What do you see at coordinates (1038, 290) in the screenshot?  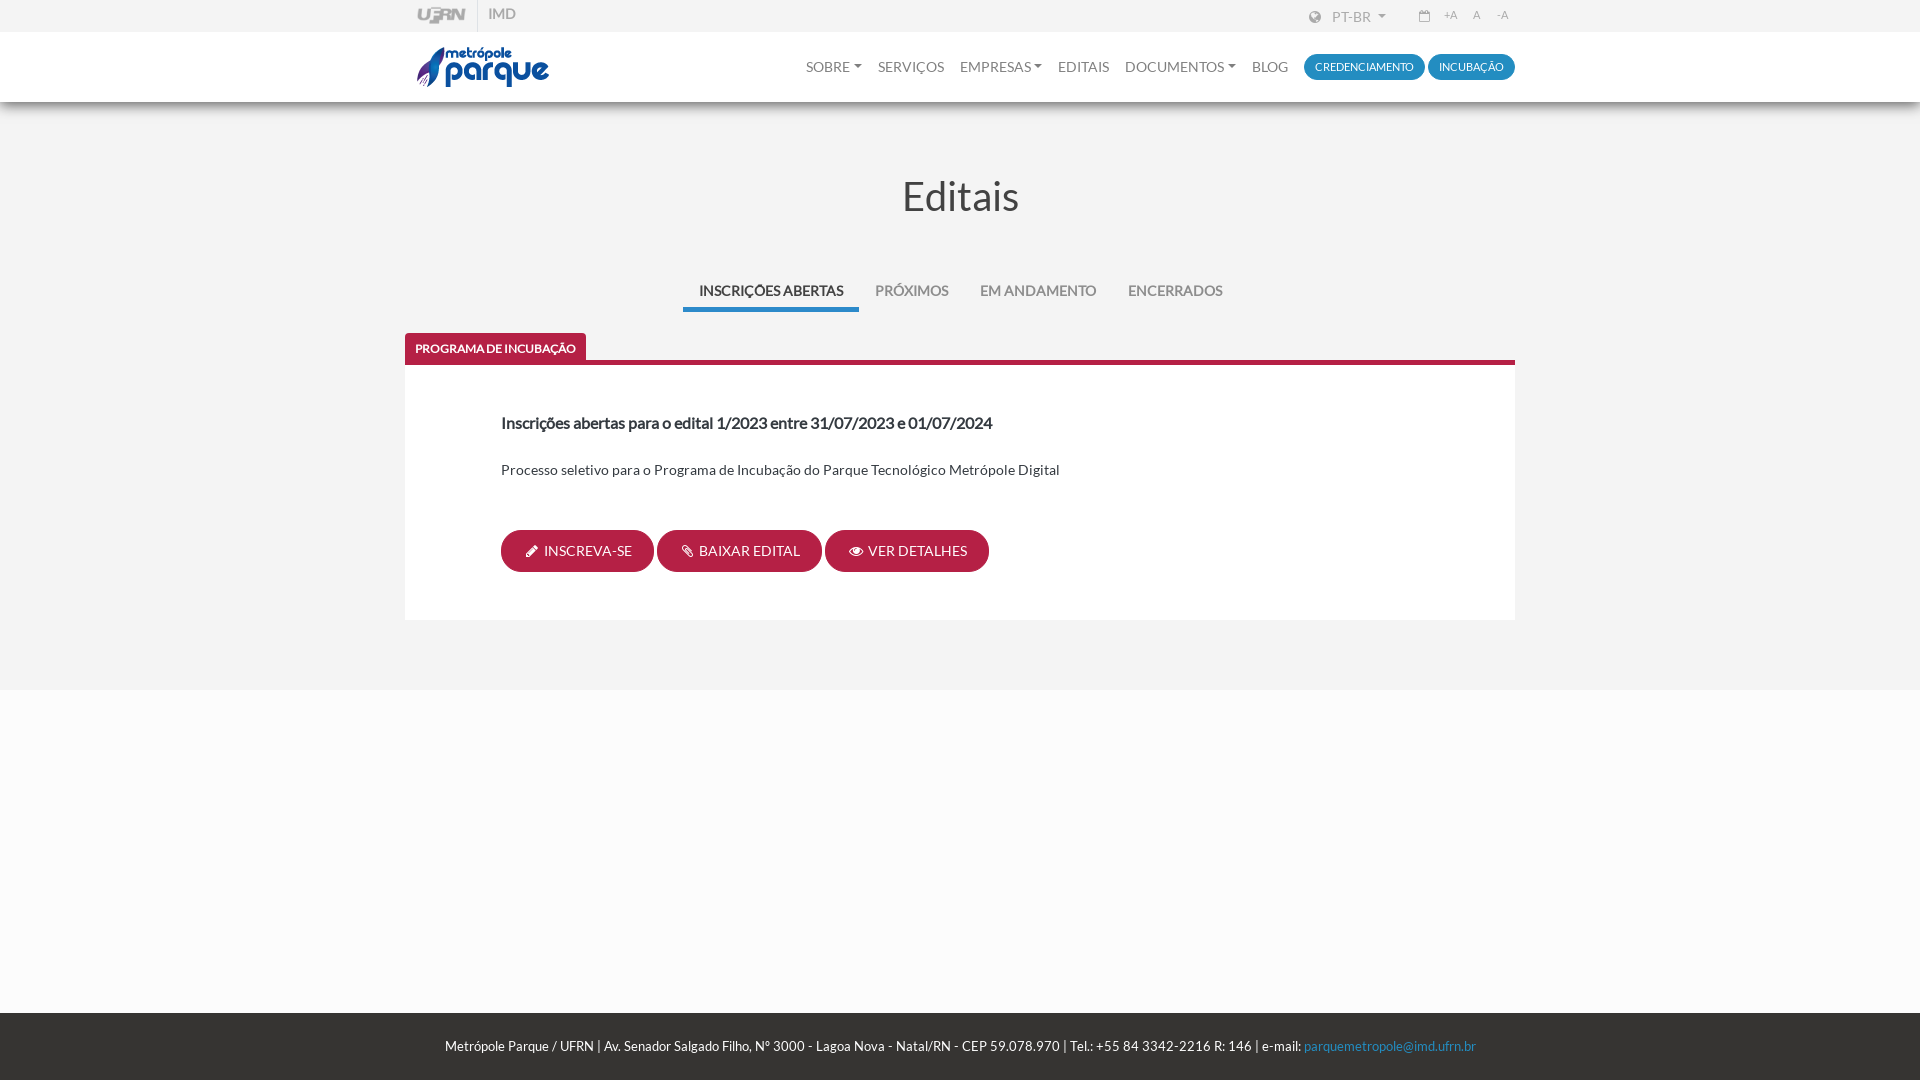 I see `EM ANDAMENTO` at bounding box center [1038, 290].